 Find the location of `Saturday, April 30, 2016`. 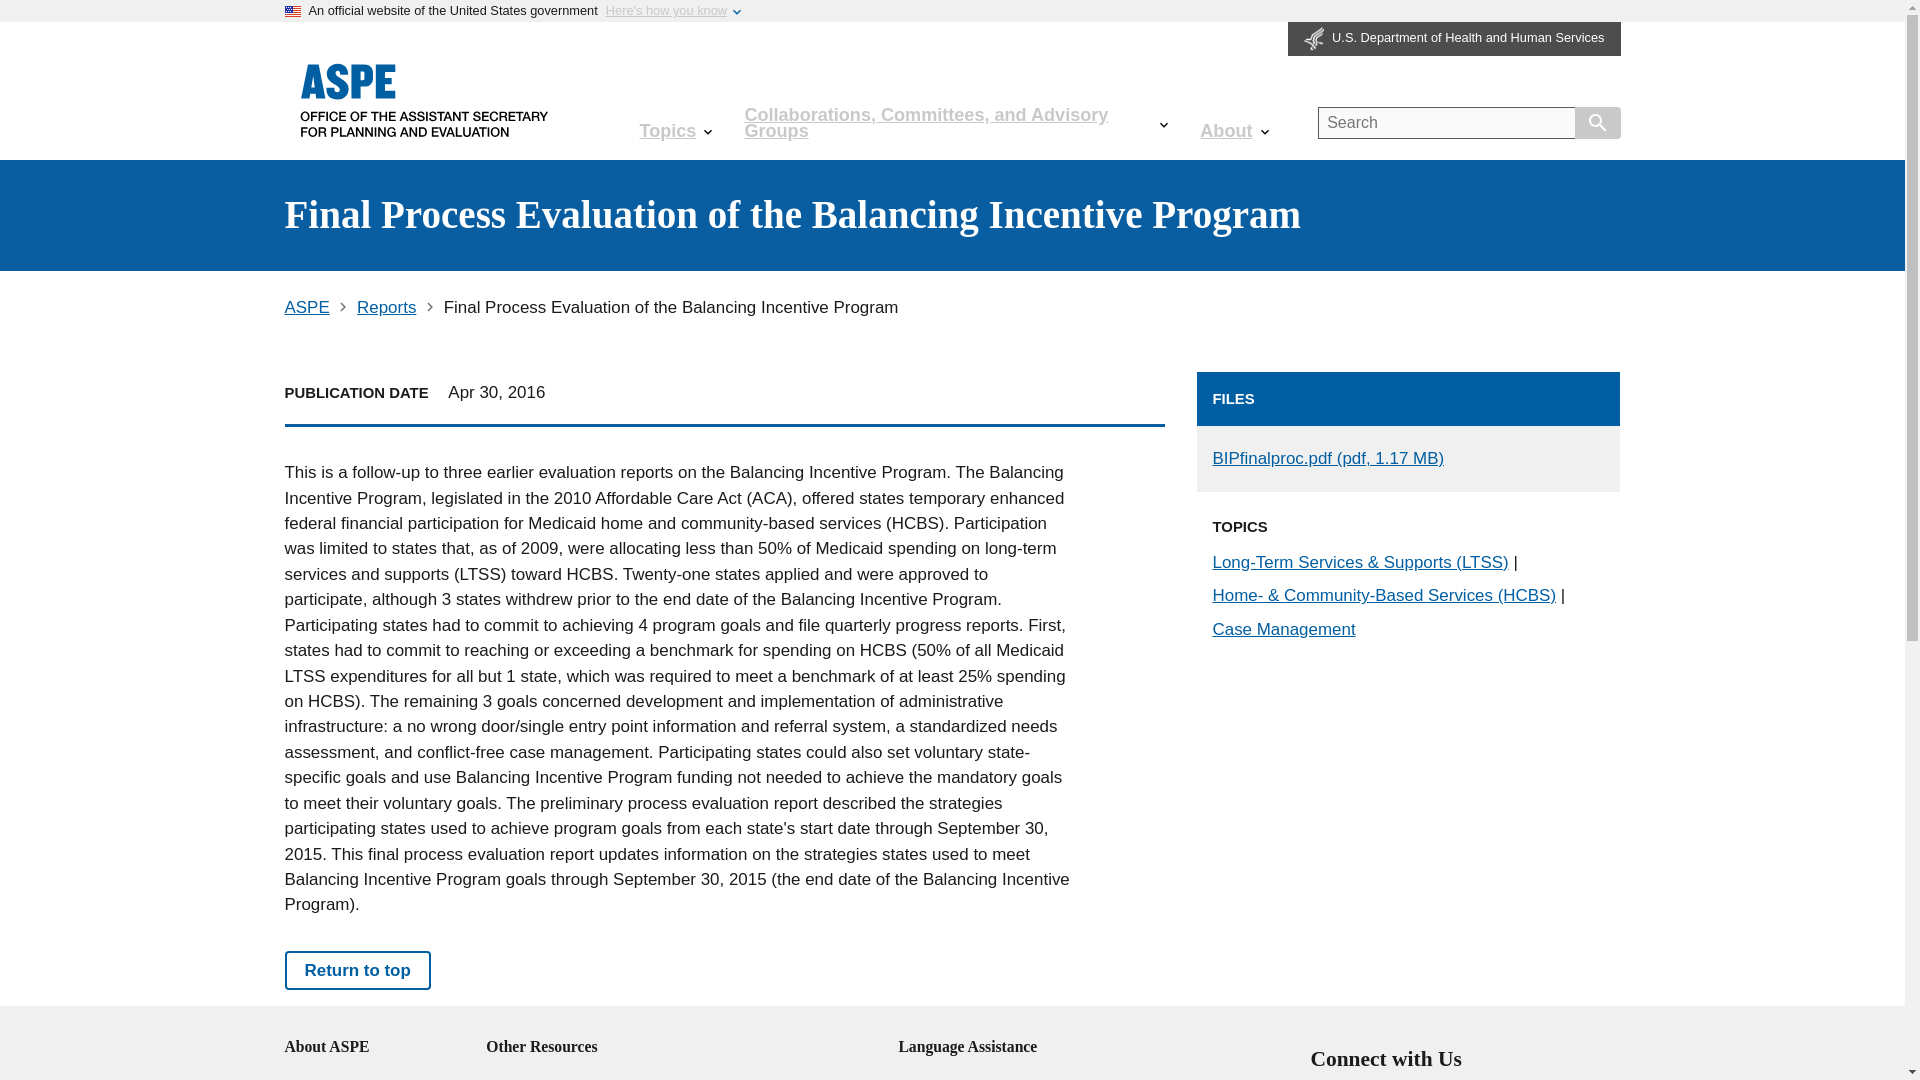

Saturday, April 30, 2016 is located at coordinates (496, 392).